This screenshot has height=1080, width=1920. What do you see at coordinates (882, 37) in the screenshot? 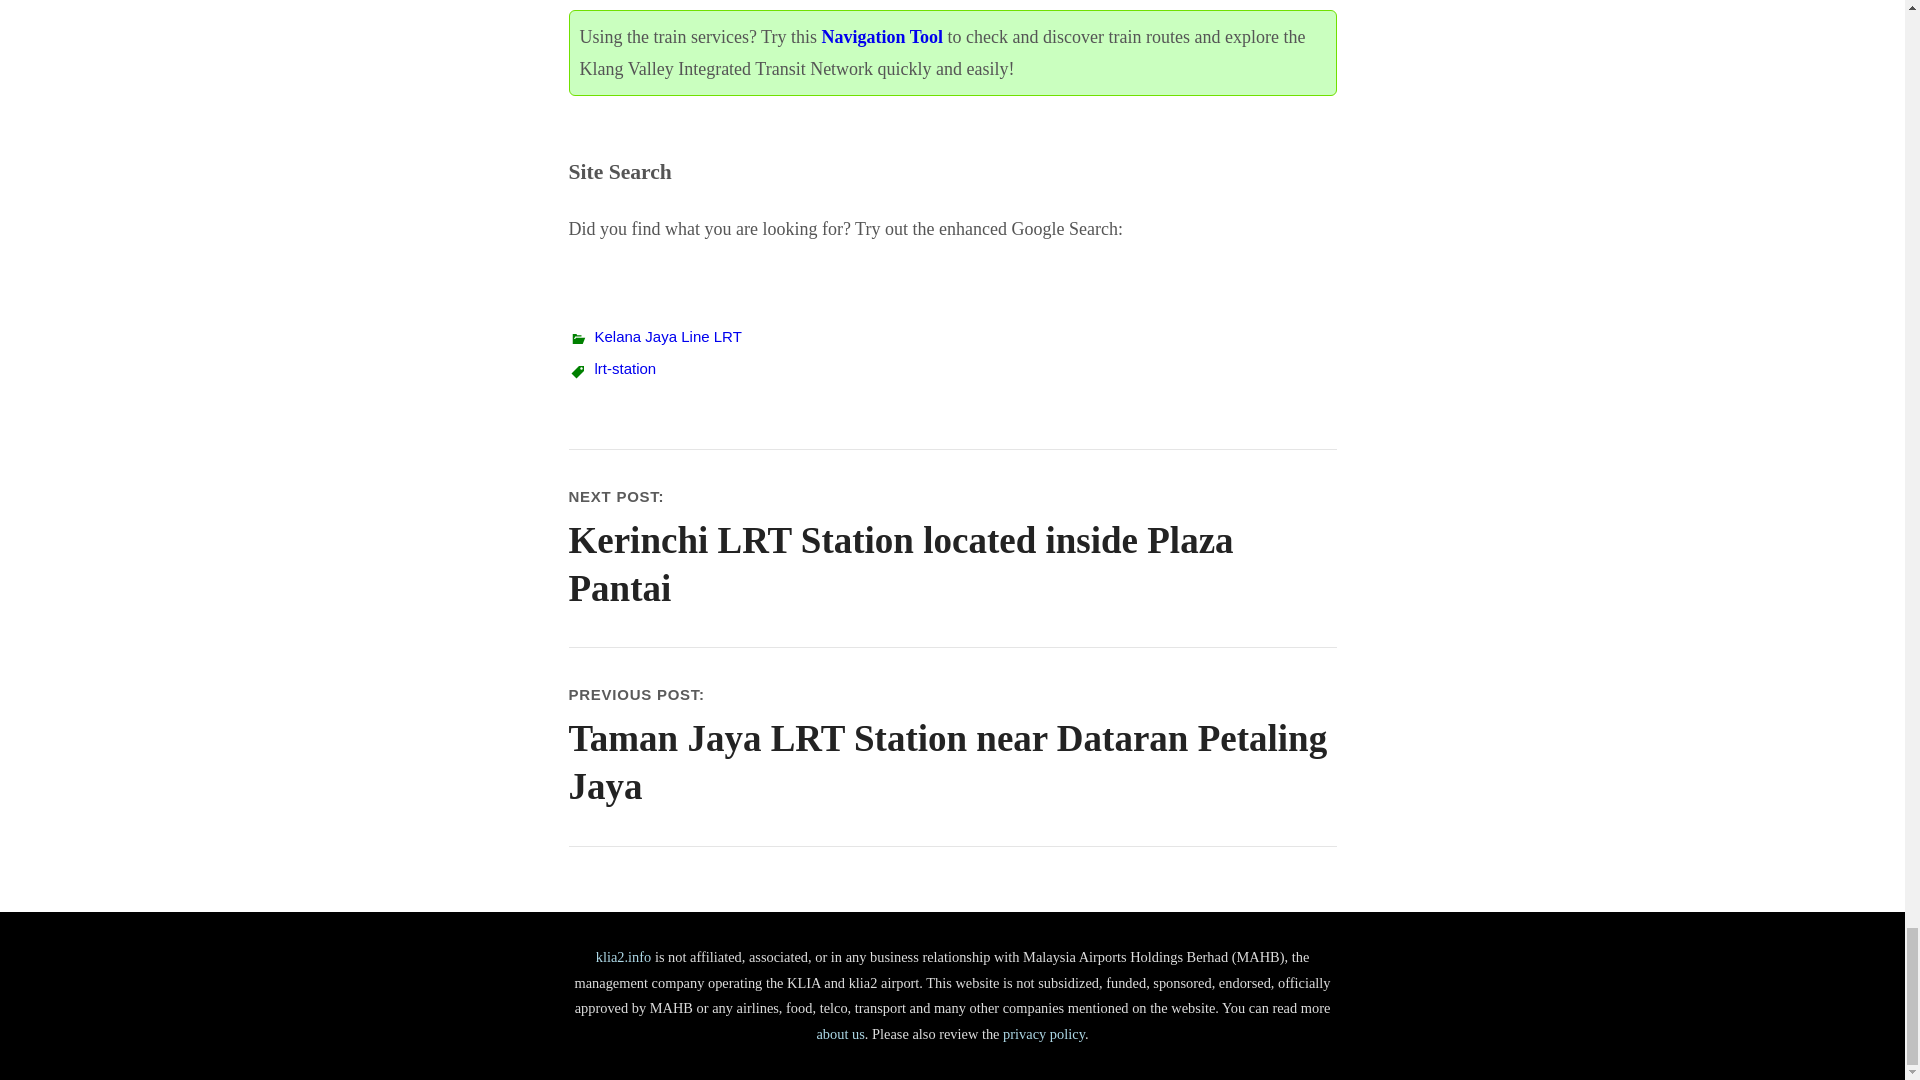
I see `Navigation Tool` at bounding box center [882, 37].